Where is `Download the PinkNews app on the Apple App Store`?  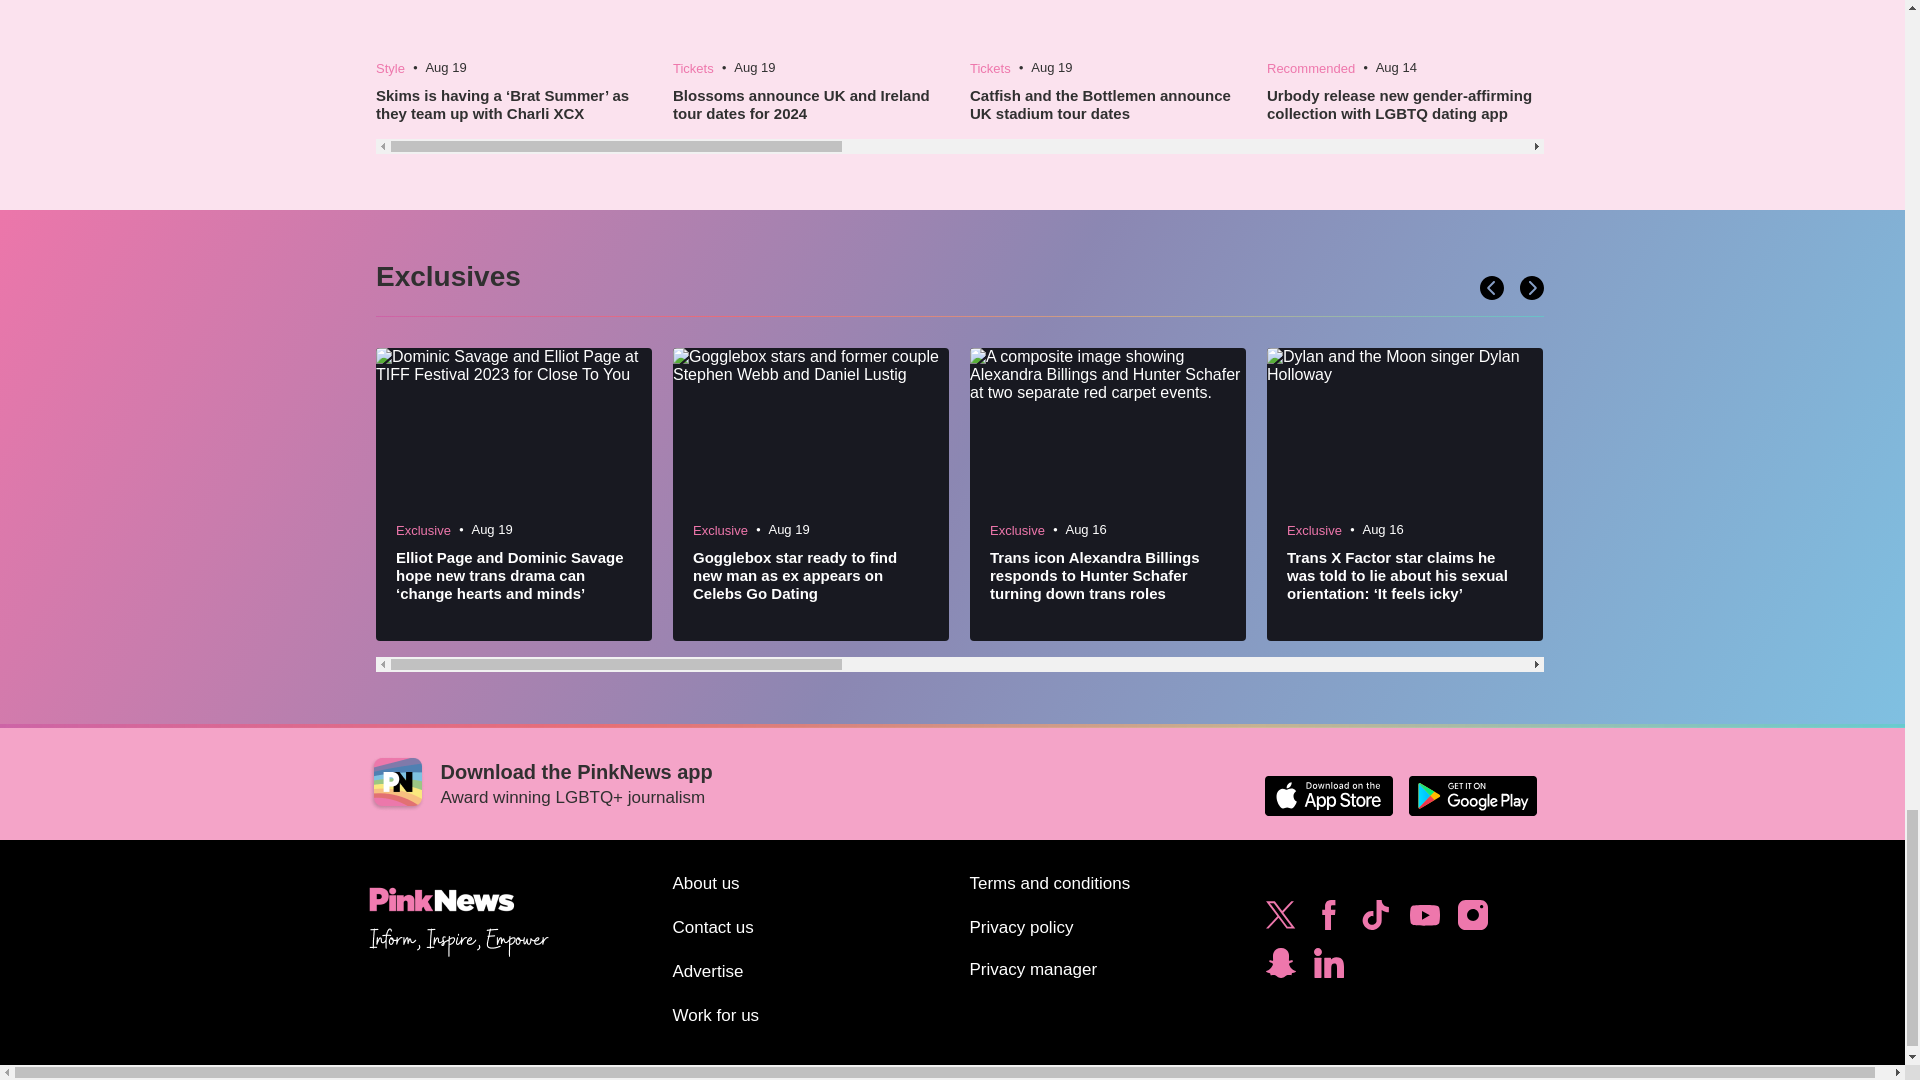 Download the PinkNews app on the Apple App Store is located at coordinates (1328, 796).